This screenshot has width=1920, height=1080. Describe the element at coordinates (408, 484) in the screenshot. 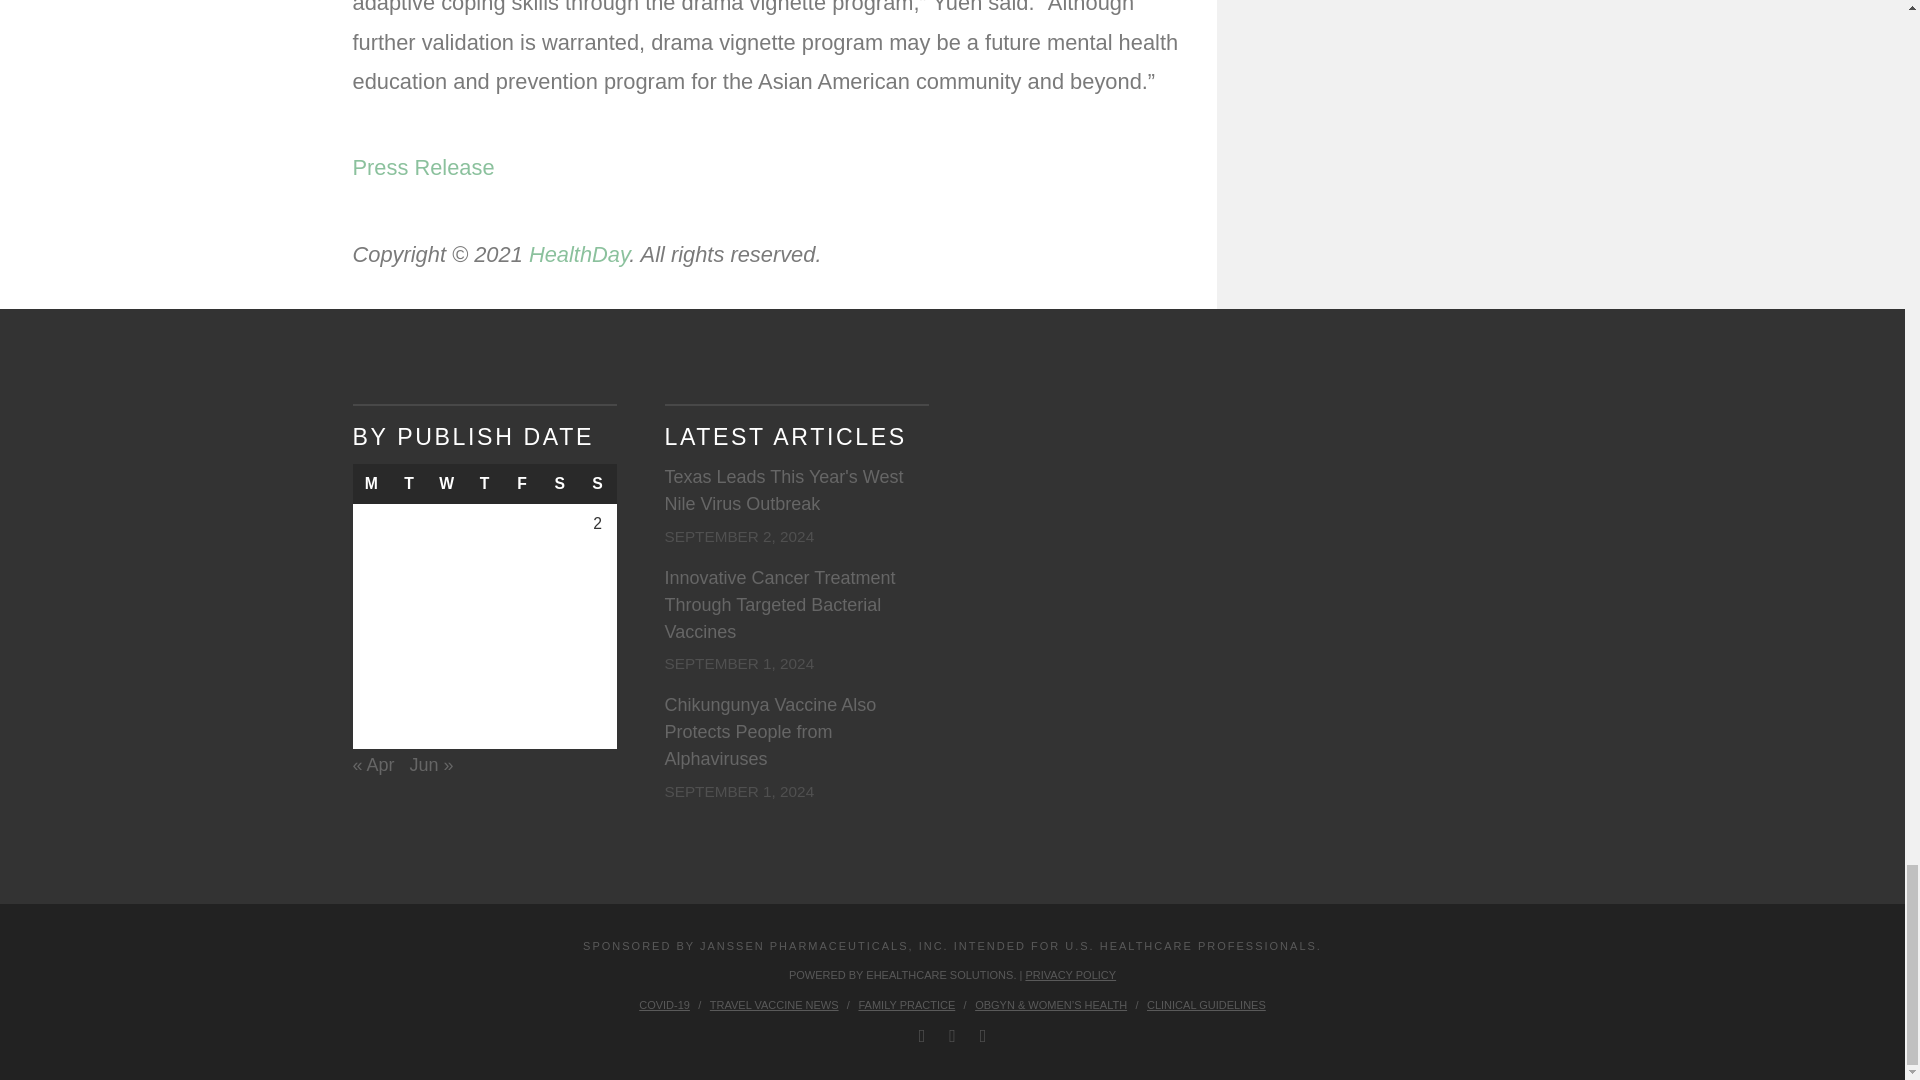

I see `Tuesday` at that location.